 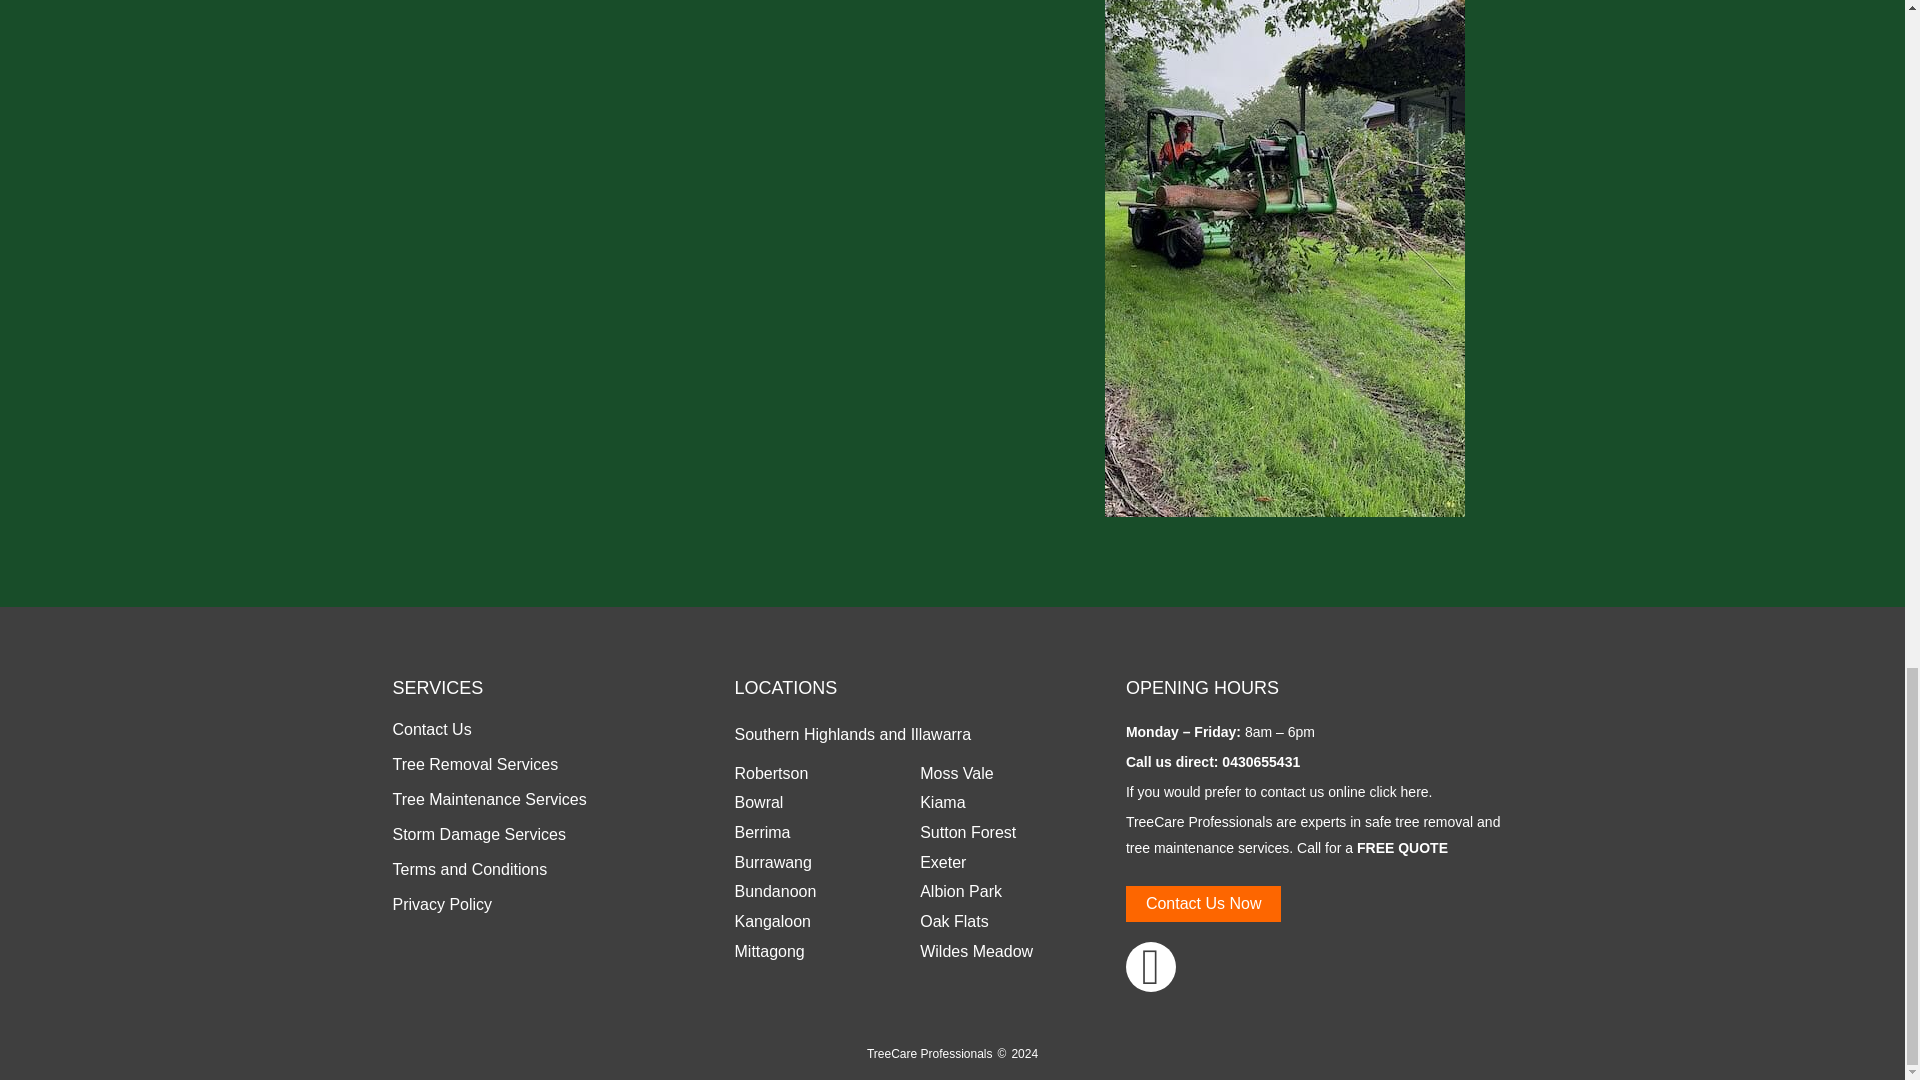 I want to click on Contact Us Now, so click(x=1204, y=904).